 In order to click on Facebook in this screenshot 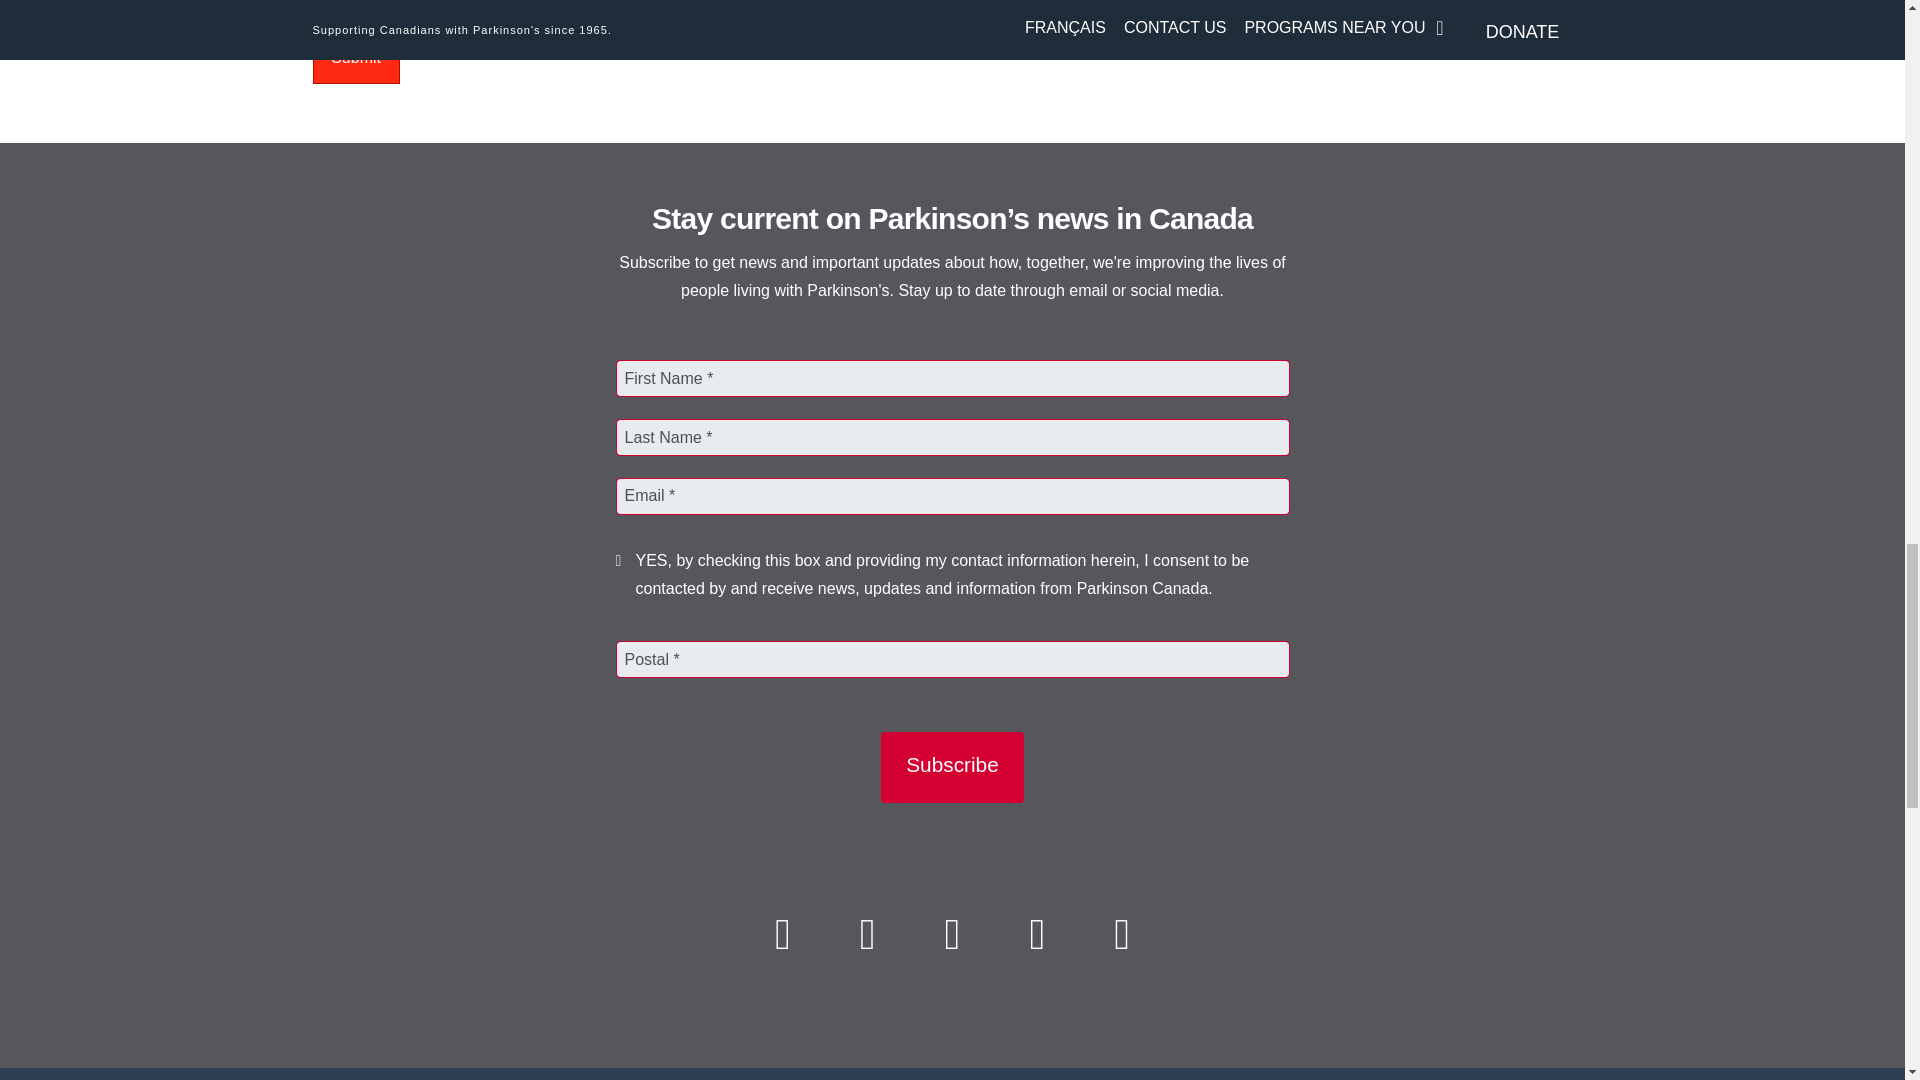, I will do `click(782, 934)`.